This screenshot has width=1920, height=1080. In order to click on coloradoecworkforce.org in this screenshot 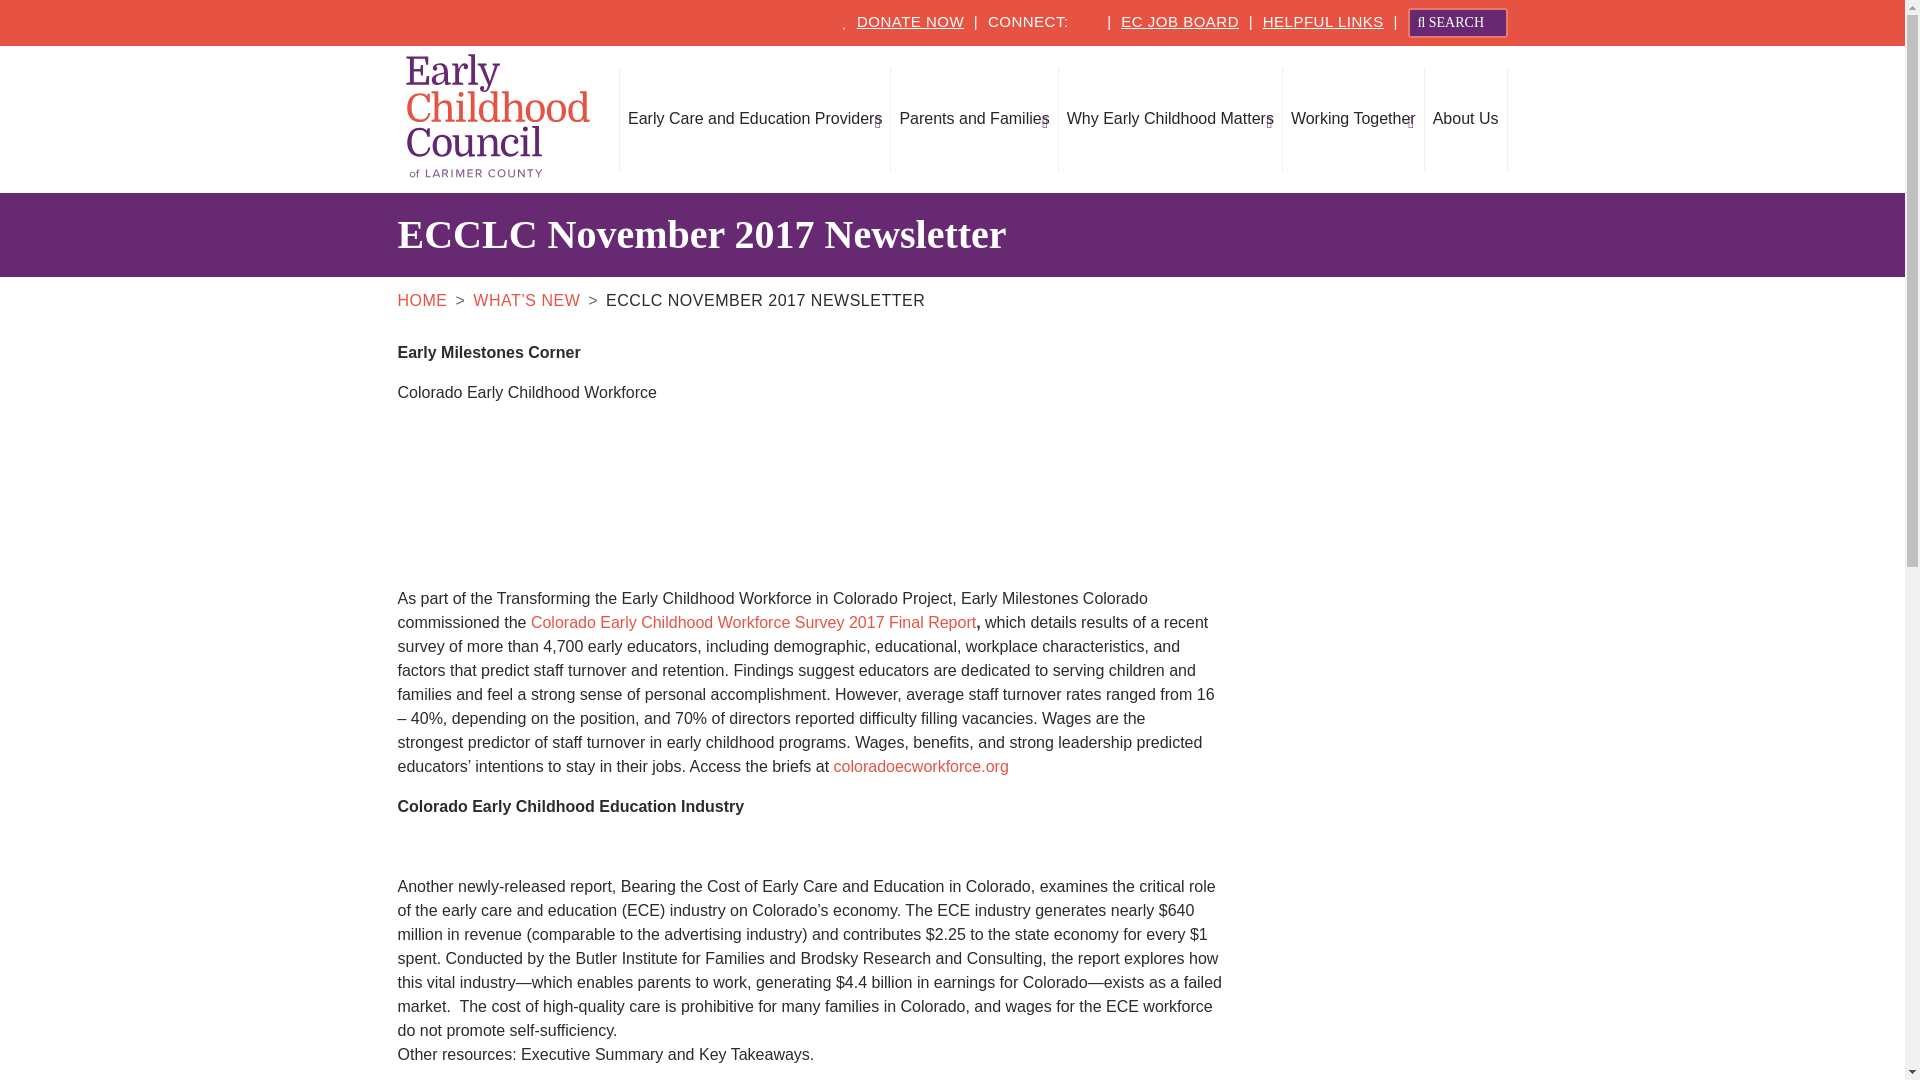, I will do `click(921, 766)`.